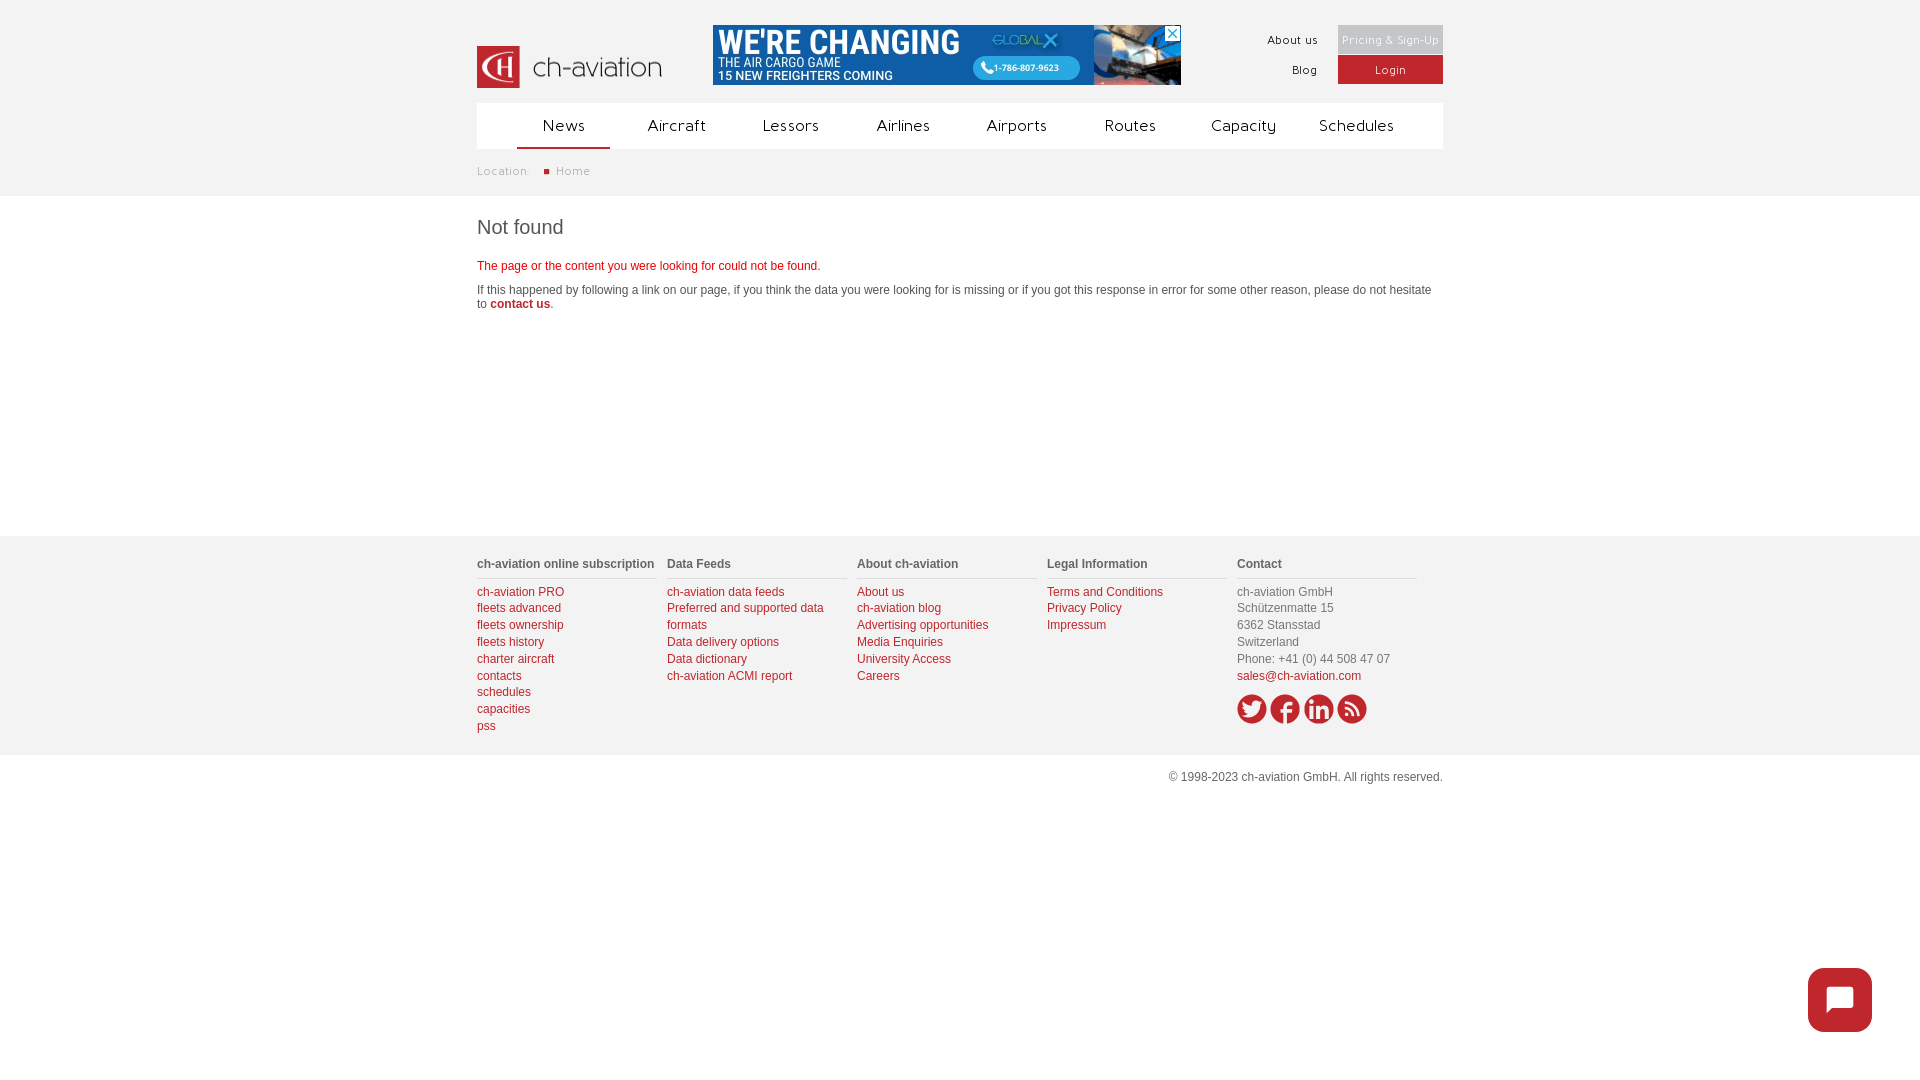 This screenshot has width=1920, height=1080. I want to click on contacts, so click(500, 676).